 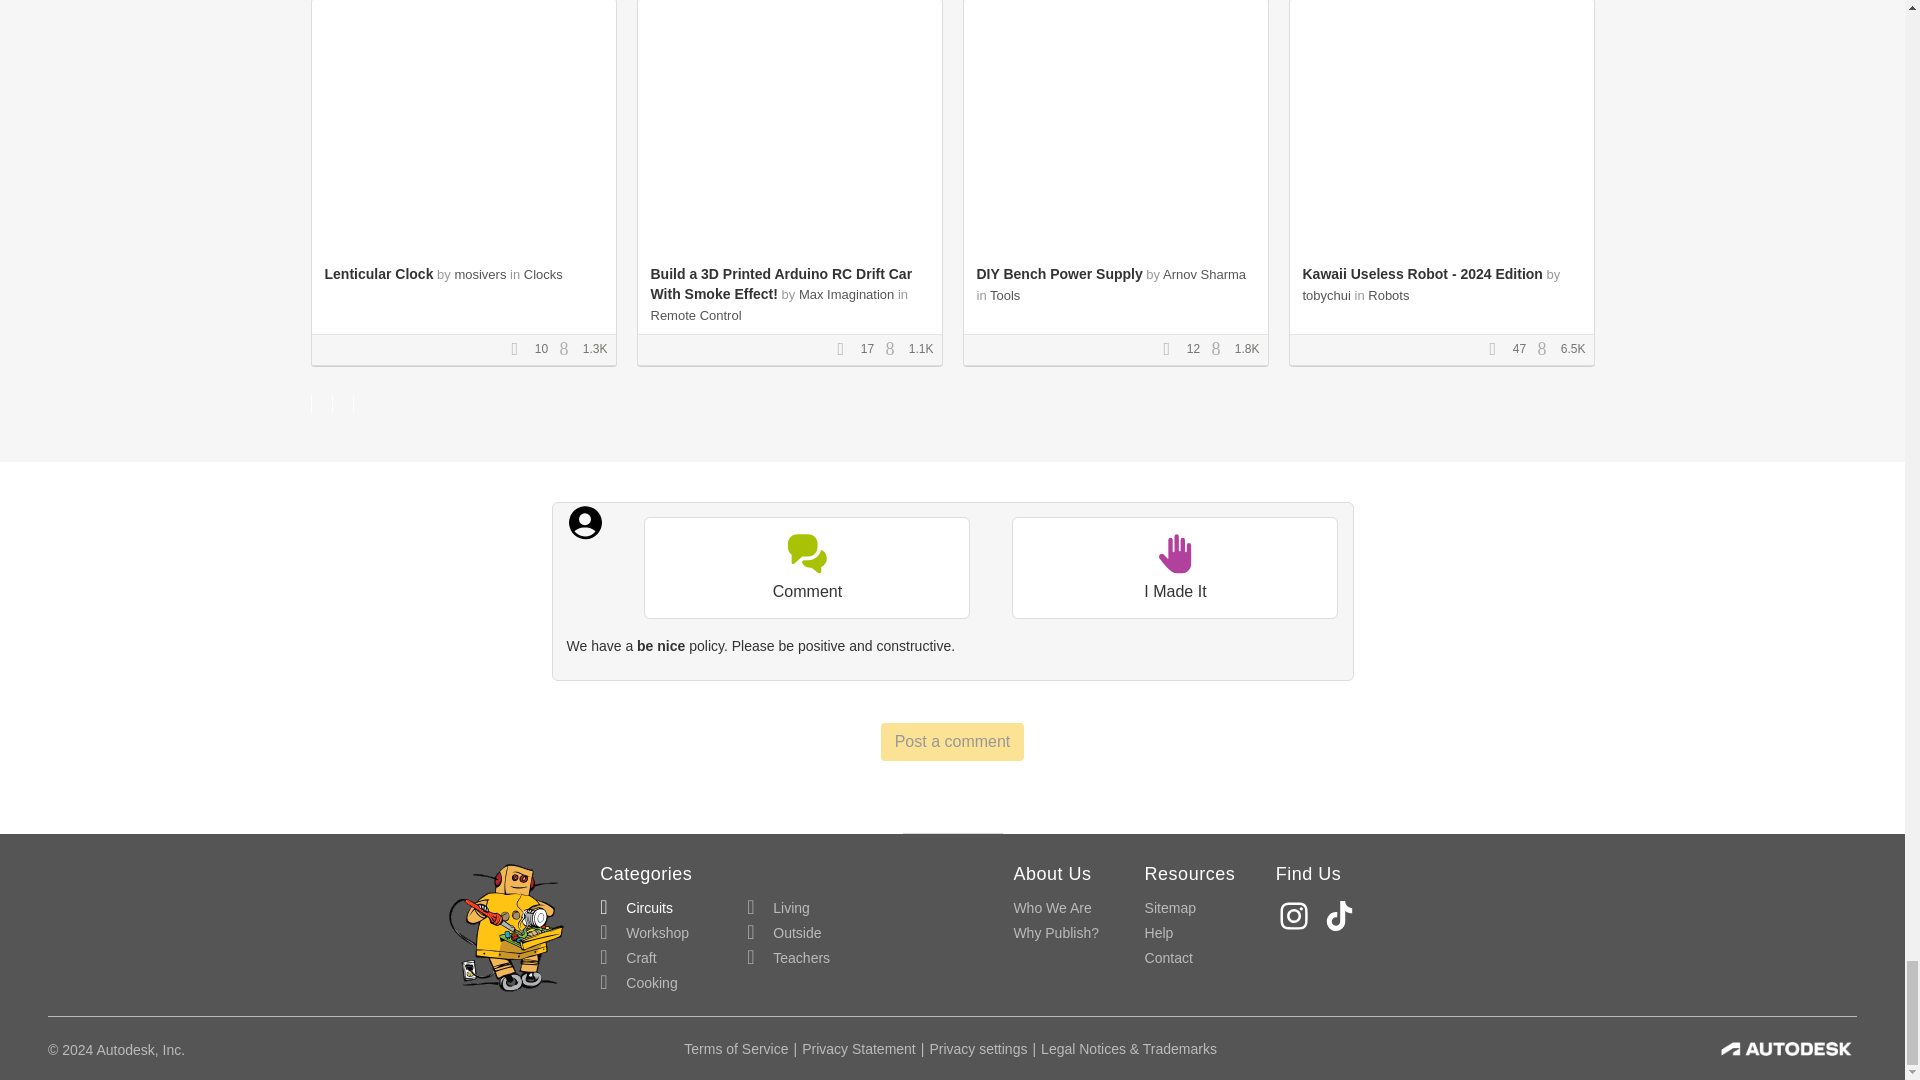 I want to click on Views Count, so click(x=1547, y=350).